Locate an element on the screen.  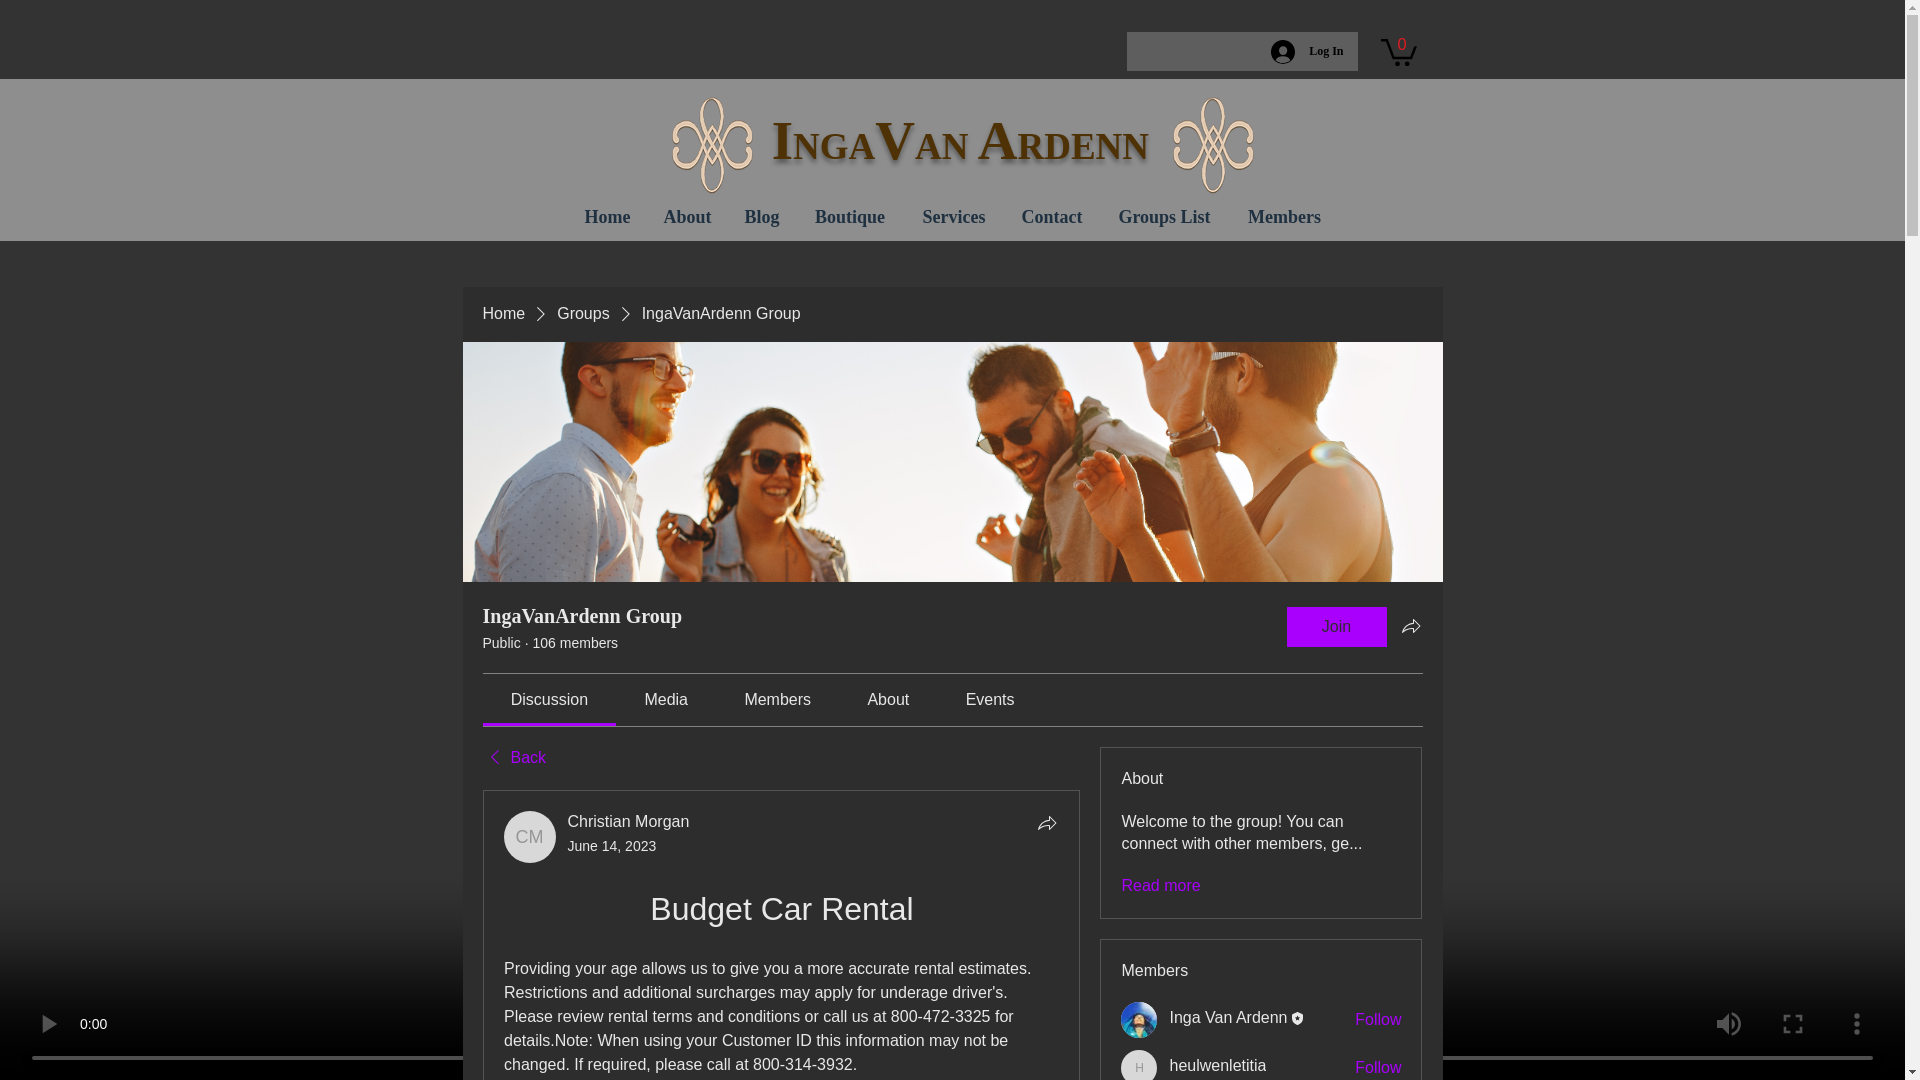
RDENN is located at coordinates (1084, 146).